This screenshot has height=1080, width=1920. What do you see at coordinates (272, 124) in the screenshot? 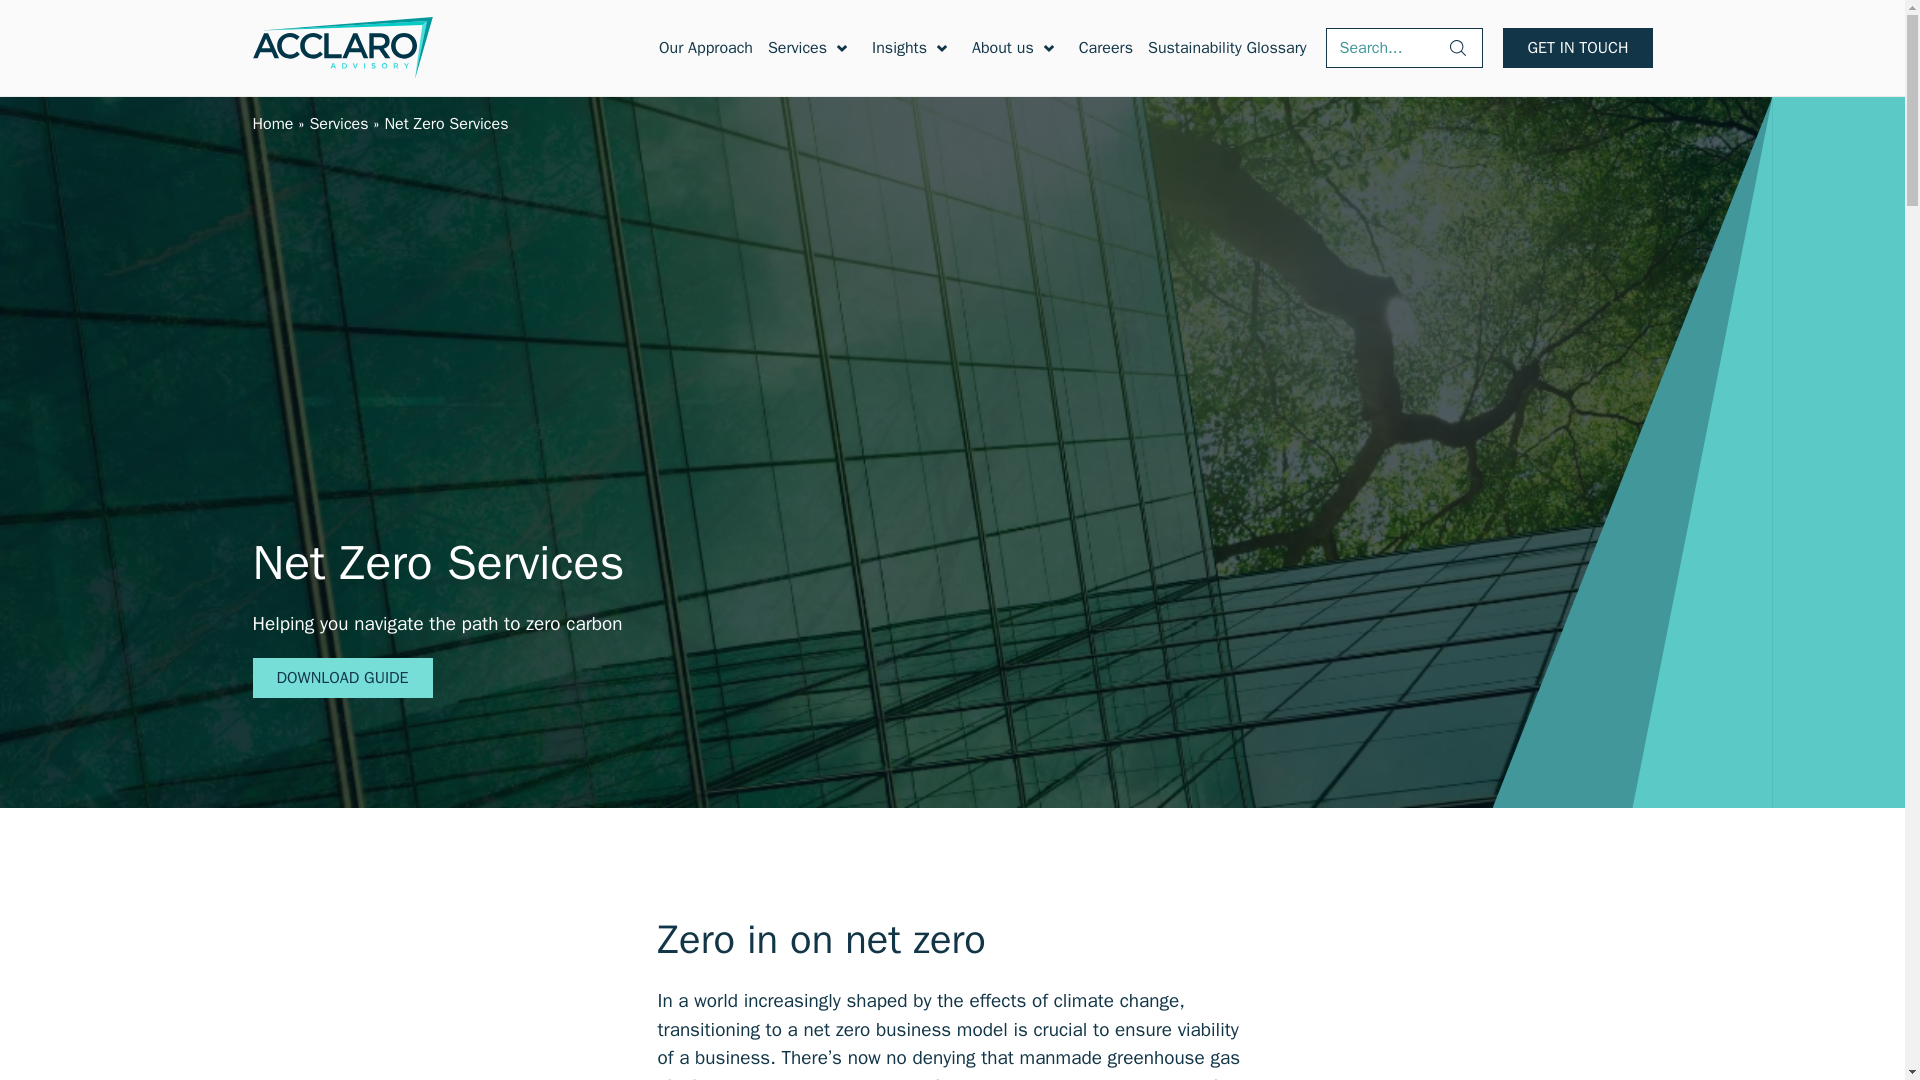
I see `Home` at bounding box center [272, 124].